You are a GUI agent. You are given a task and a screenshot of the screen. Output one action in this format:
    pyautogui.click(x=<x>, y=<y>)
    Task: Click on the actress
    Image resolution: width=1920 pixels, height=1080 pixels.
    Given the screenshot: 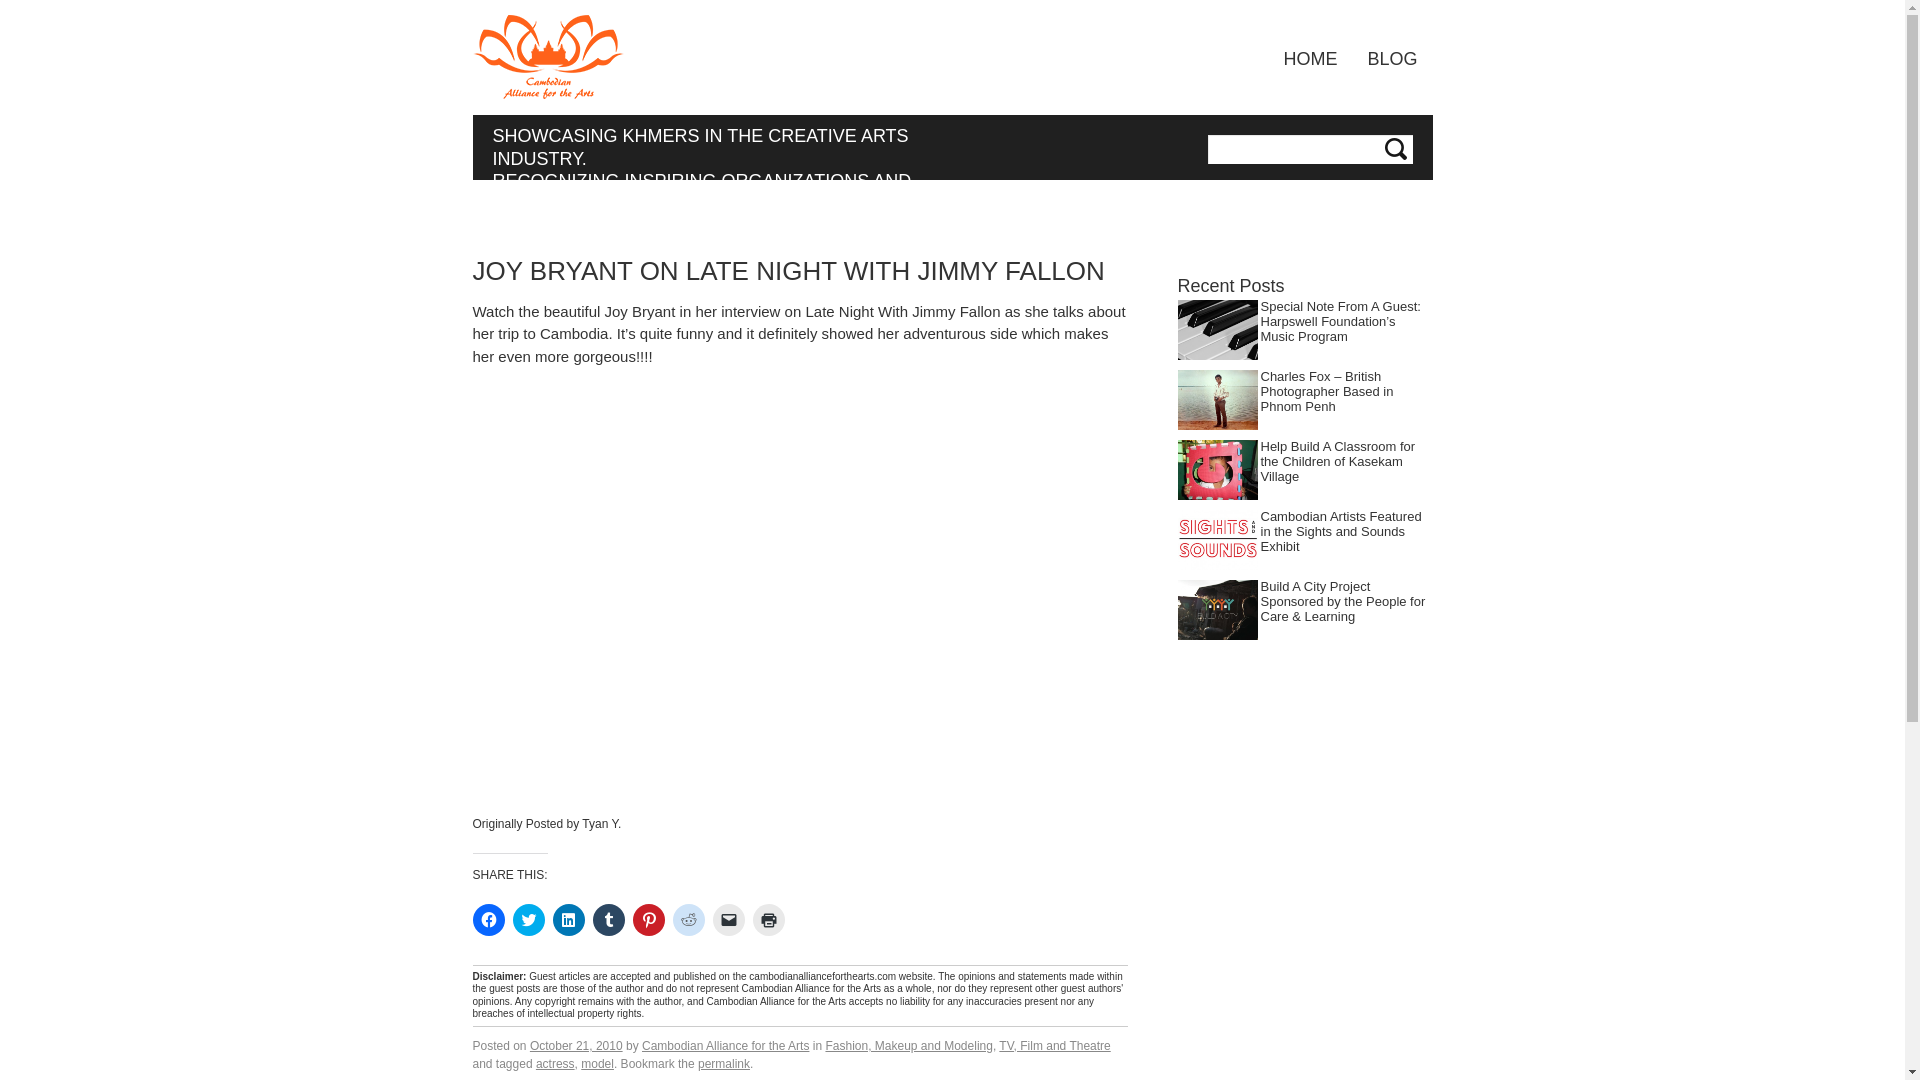 What is the action you would take?
    pyautogui.click(x=554, y=1064)
    